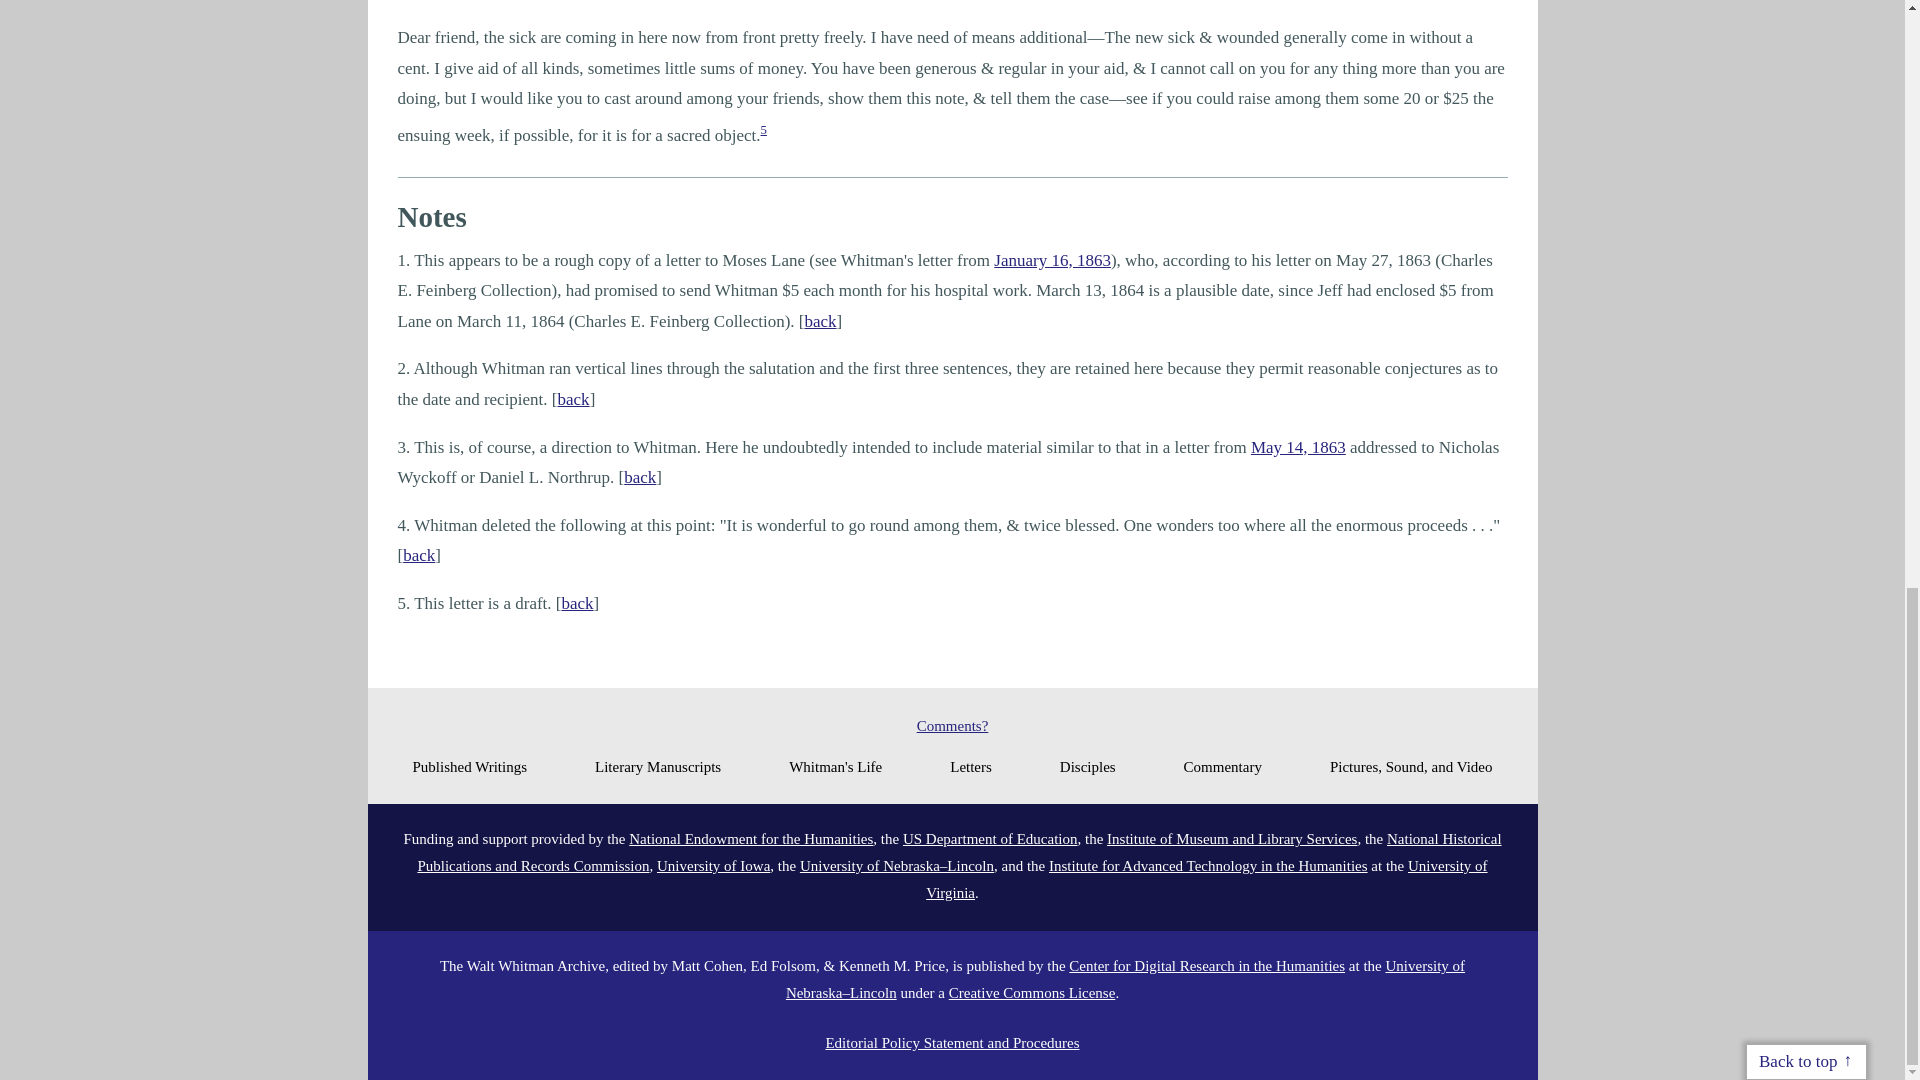 This screenshot has height=1080, width=1920. What do you see at coordinates (574, 399) in the screenshot?
I see `back` at bounding box center [574, 399].